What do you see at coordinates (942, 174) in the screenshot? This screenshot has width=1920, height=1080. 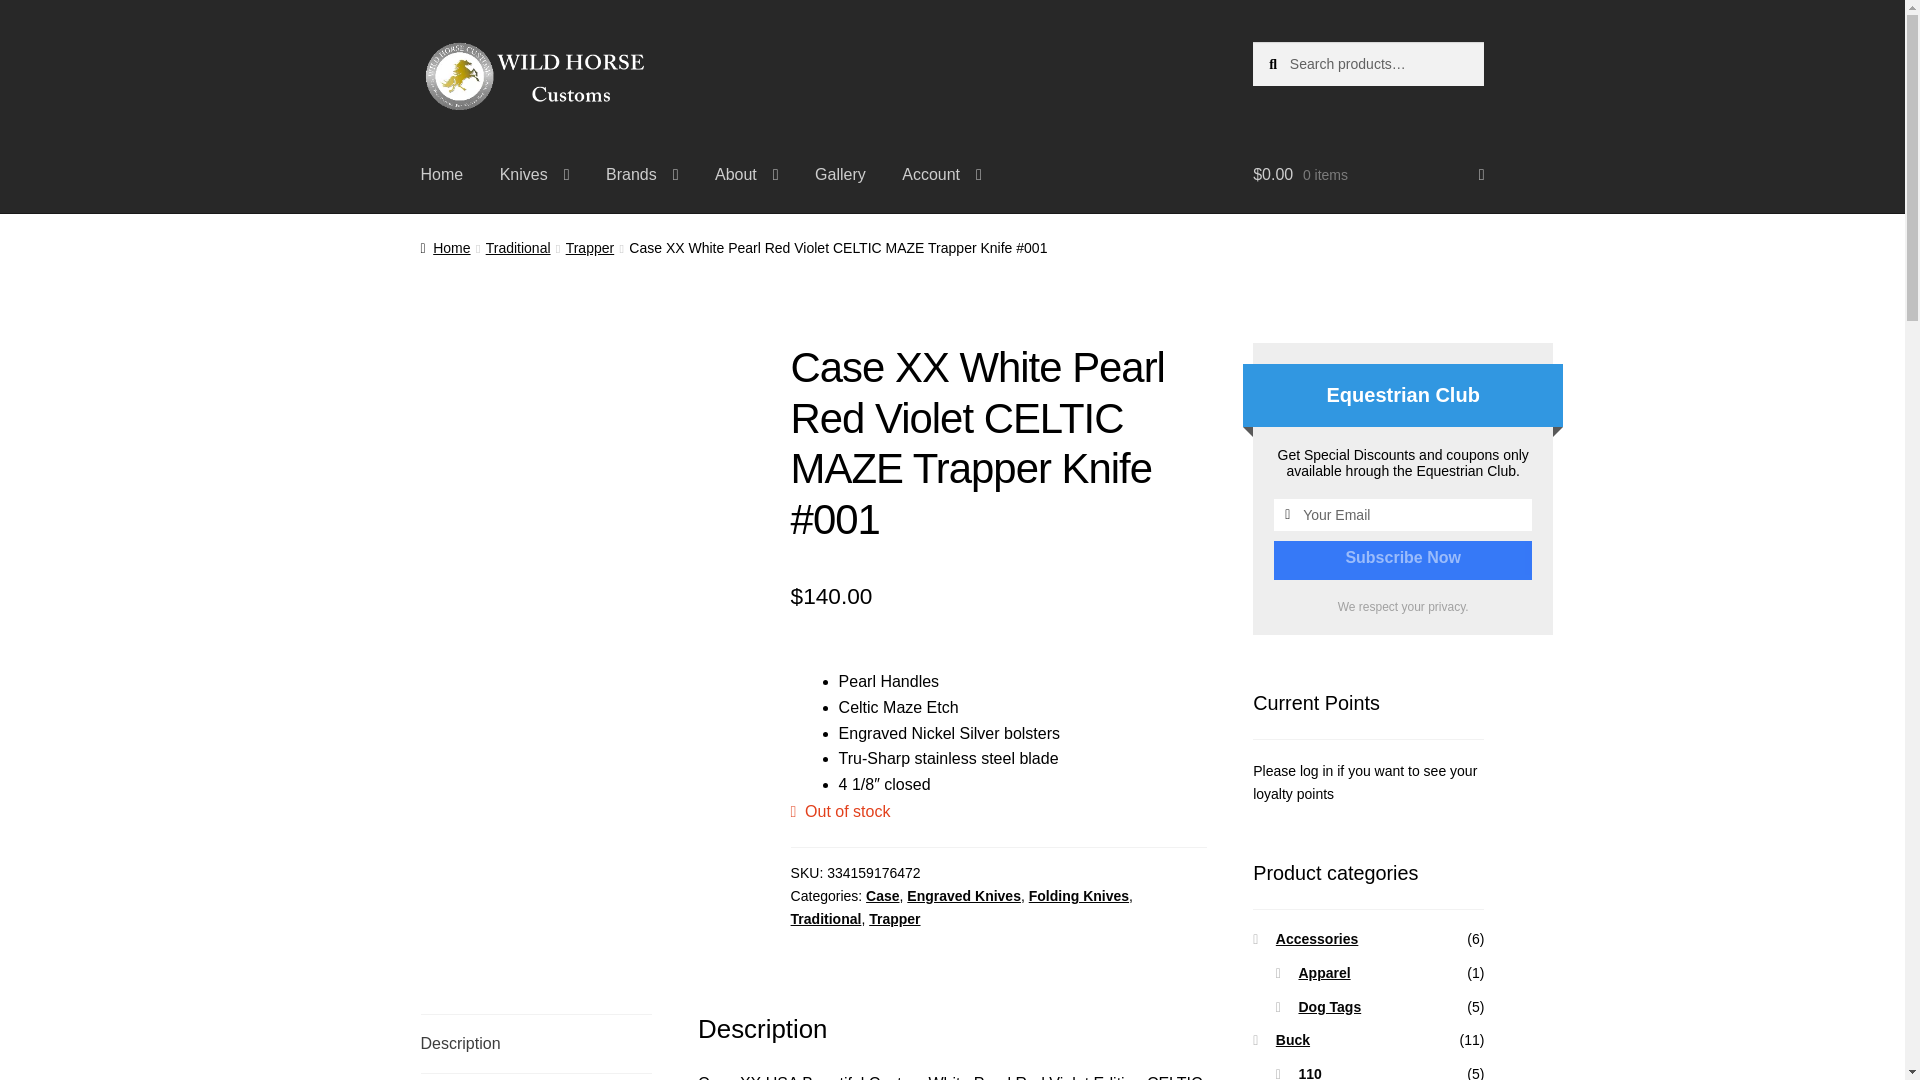 I see `Account` at bounding box center [942, 174].